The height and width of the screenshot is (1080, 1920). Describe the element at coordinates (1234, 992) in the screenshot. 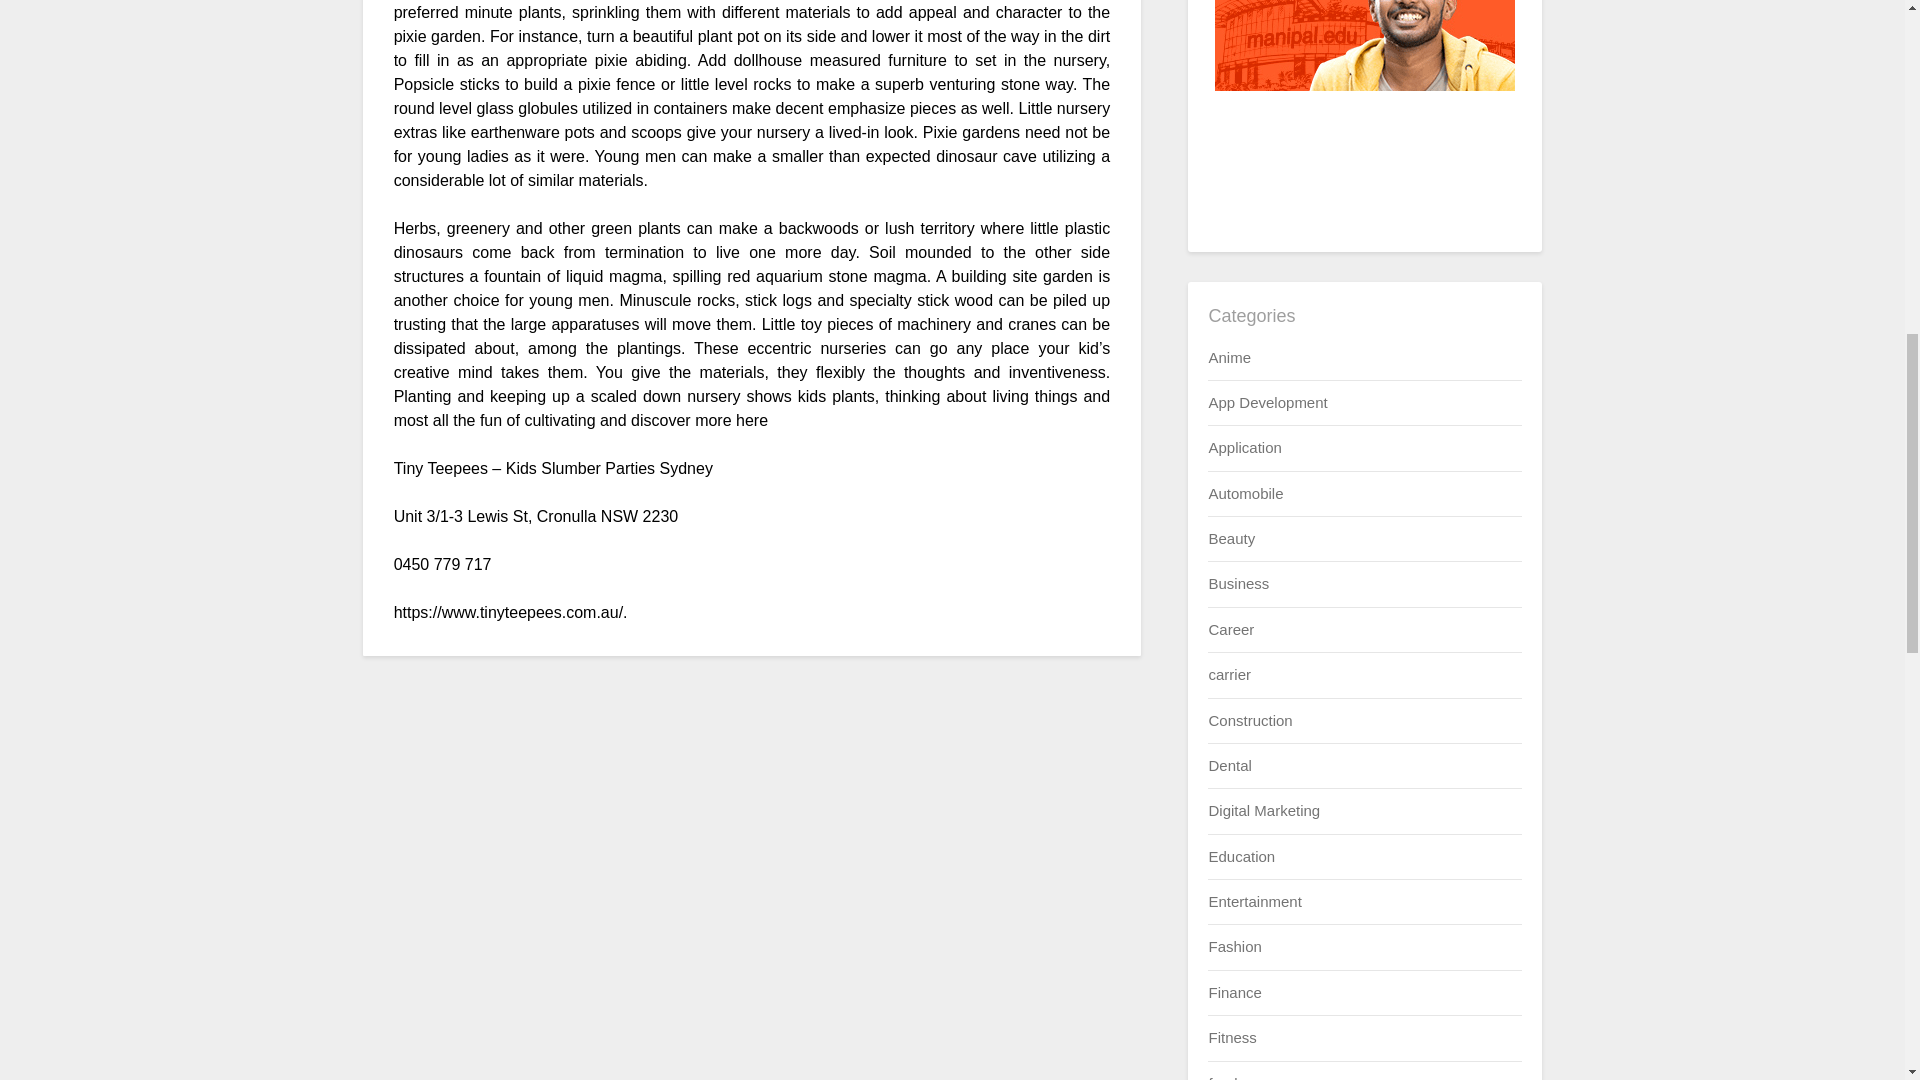

I see `Finance` at that location.